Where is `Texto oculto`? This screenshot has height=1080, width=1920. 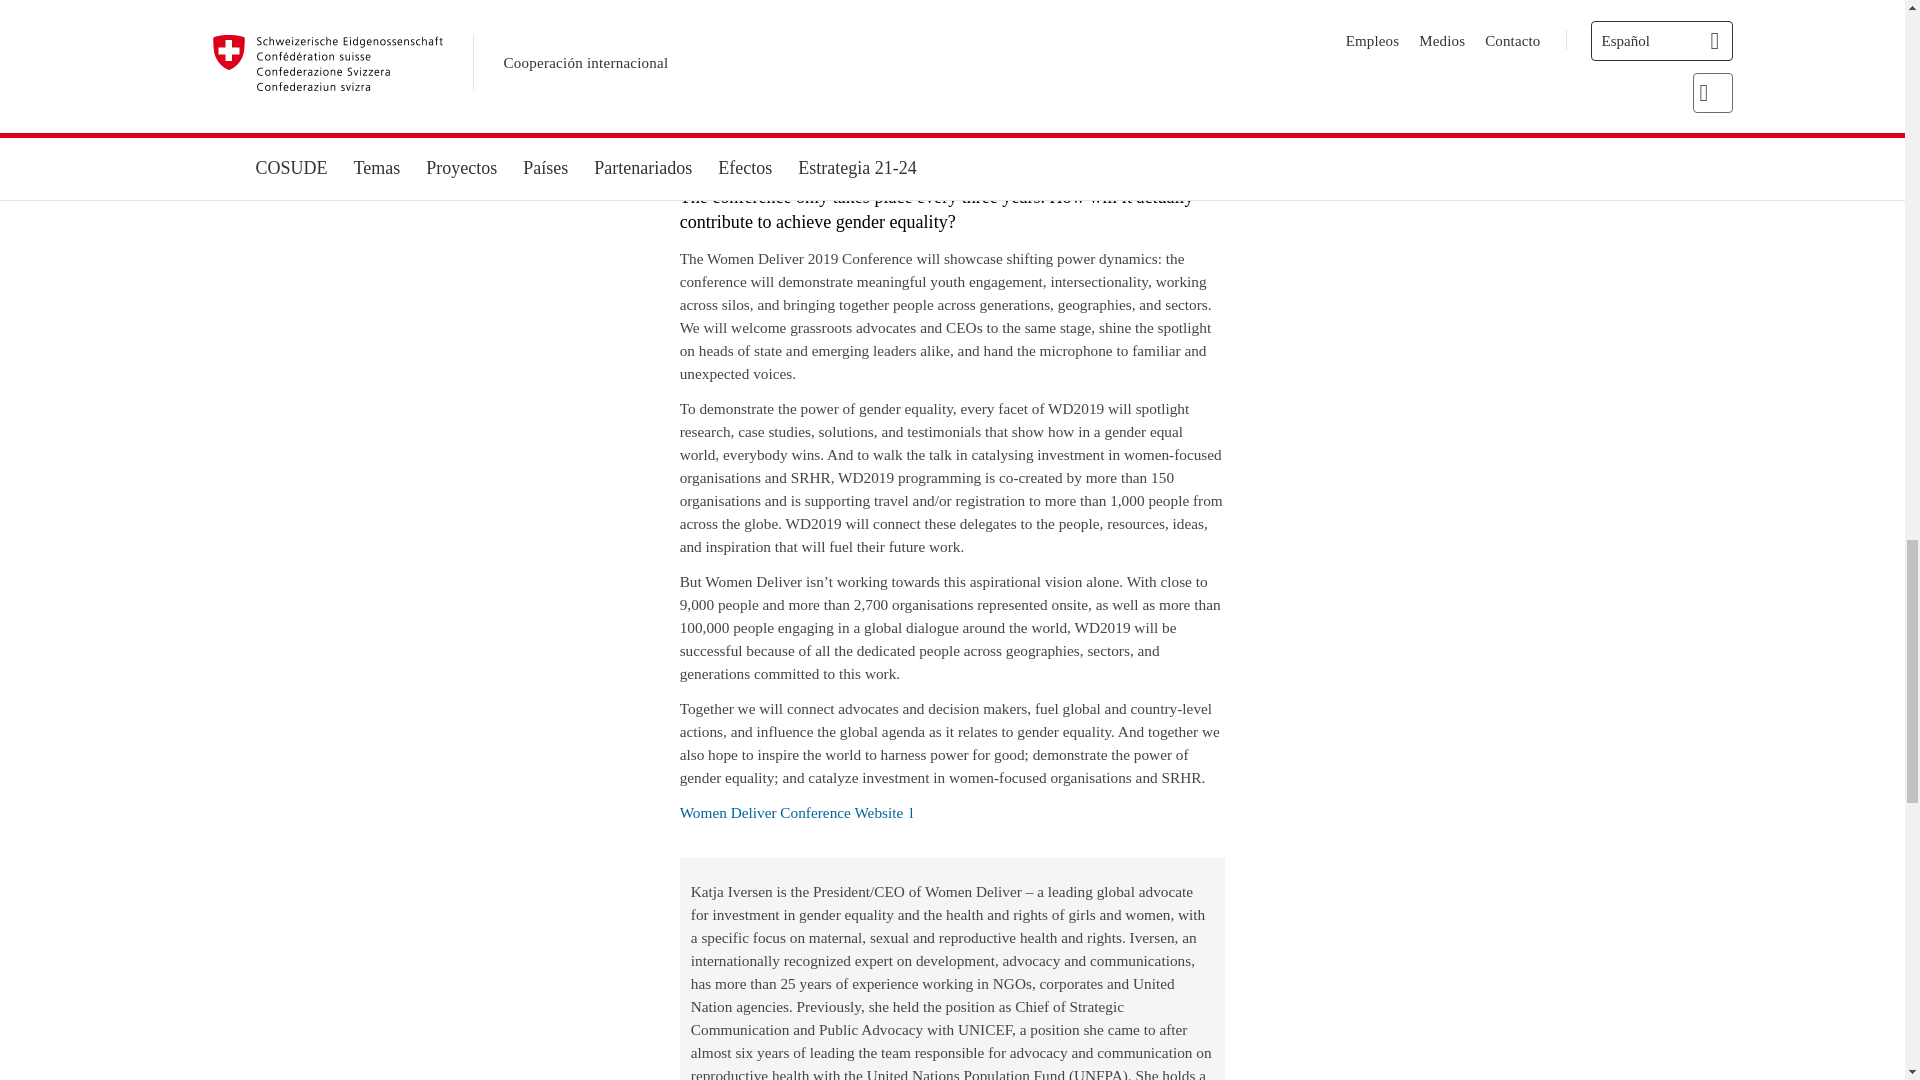 Texto oculto is located at coordinates (796, 812).